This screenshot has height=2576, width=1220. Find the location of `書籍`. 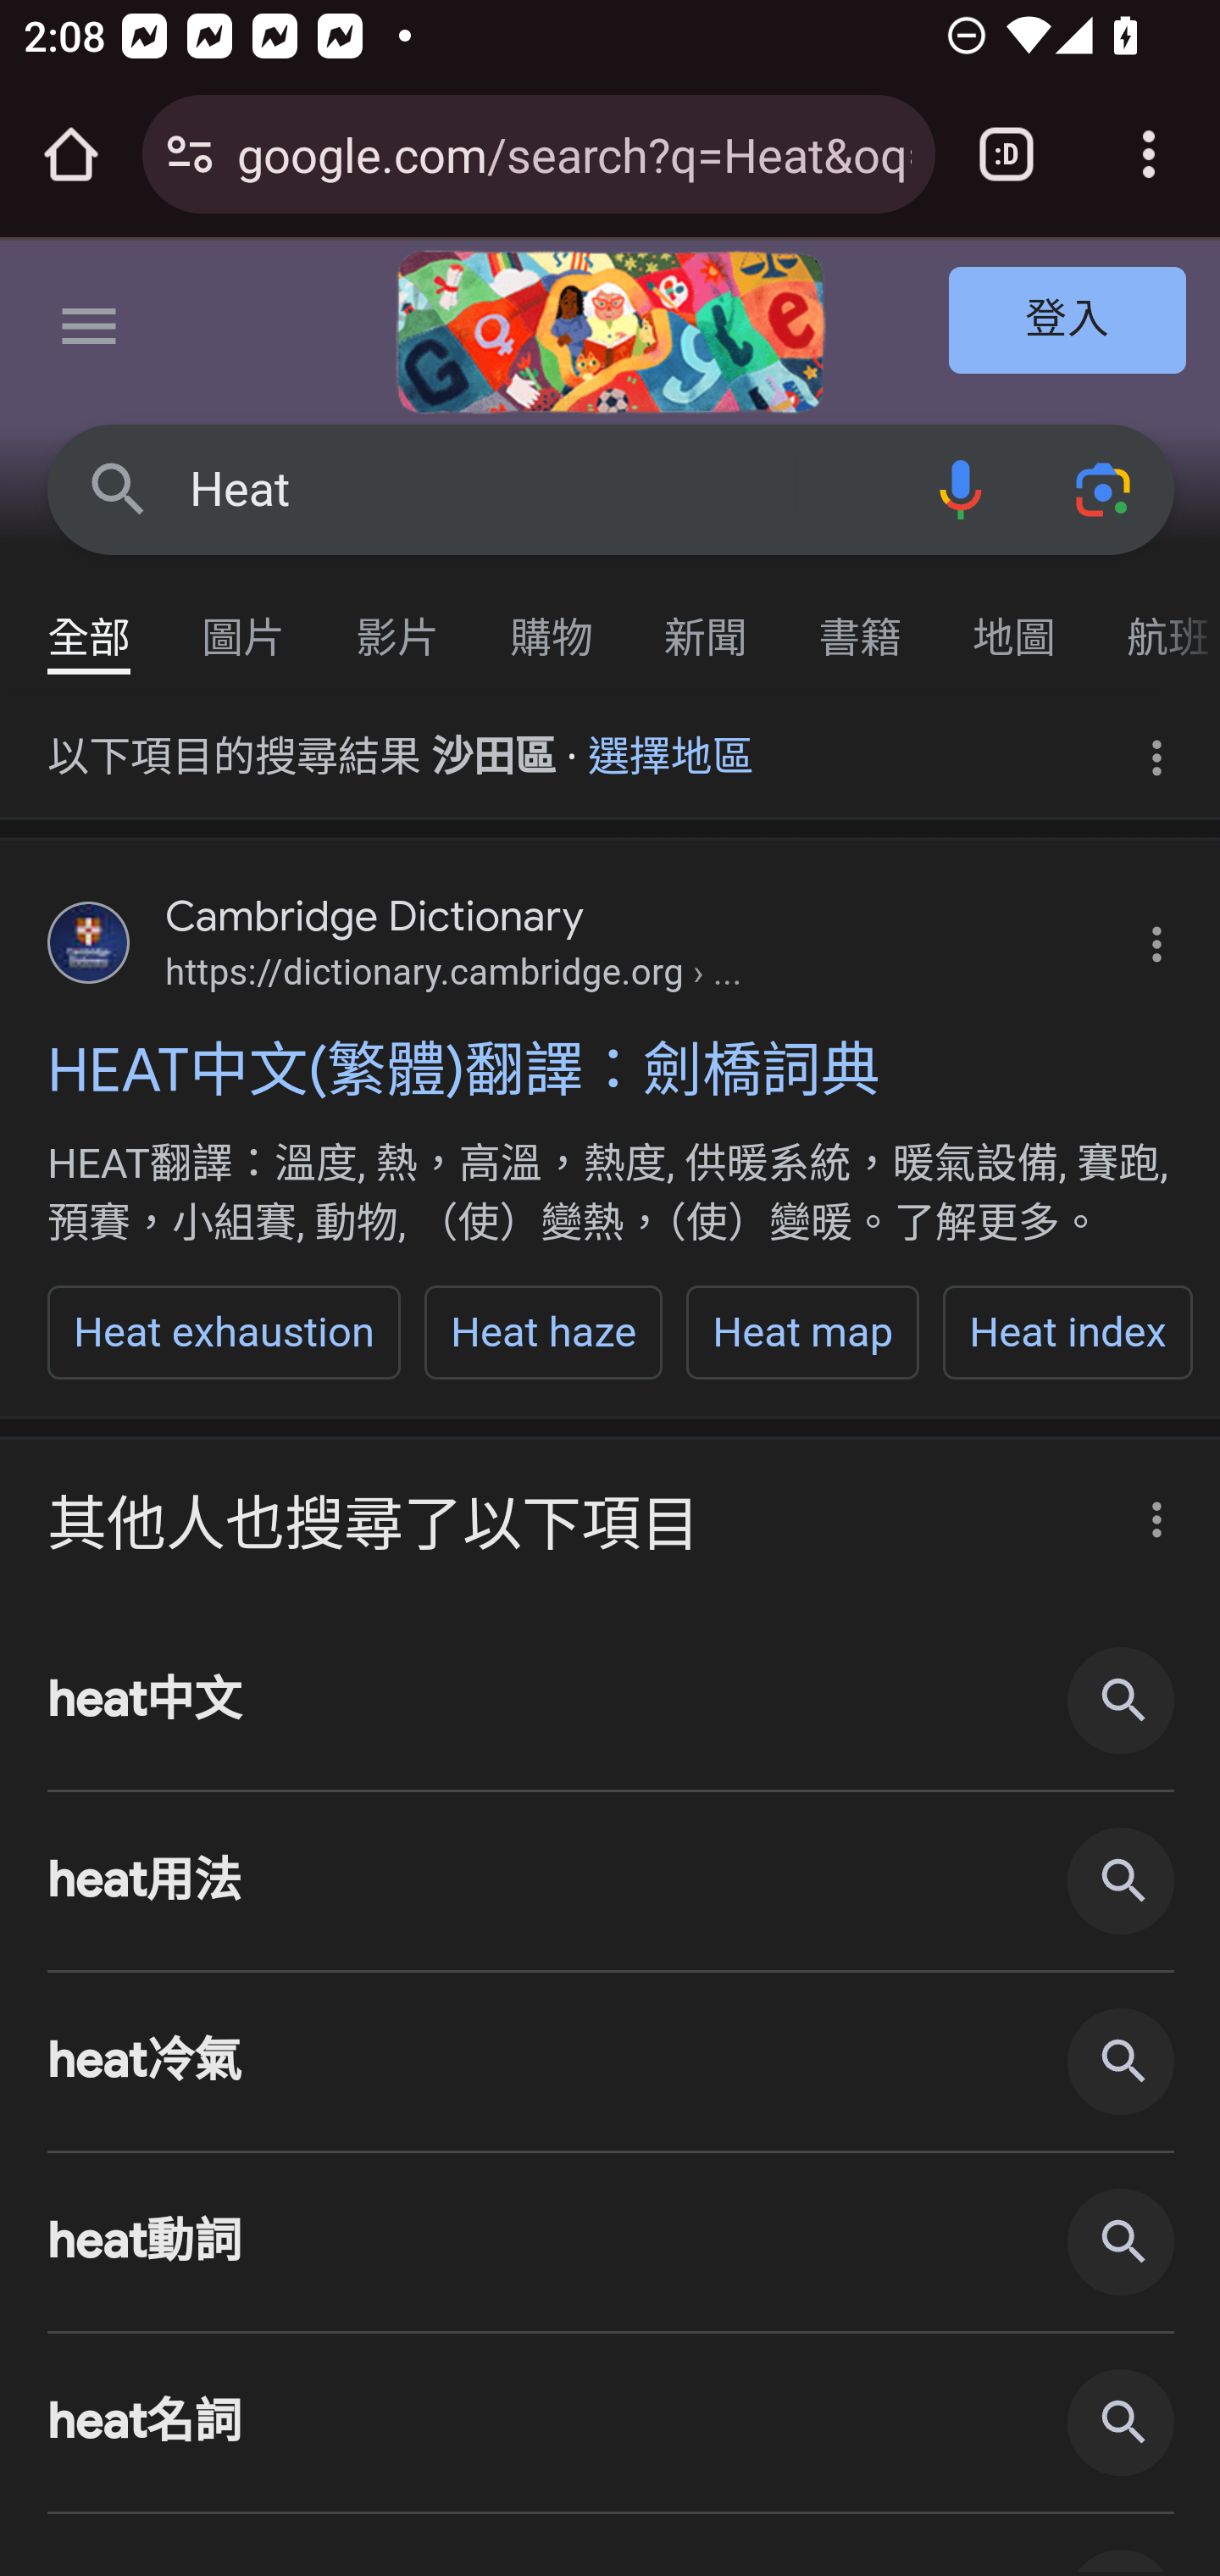

書籍 is located at coordinates (861, 622).